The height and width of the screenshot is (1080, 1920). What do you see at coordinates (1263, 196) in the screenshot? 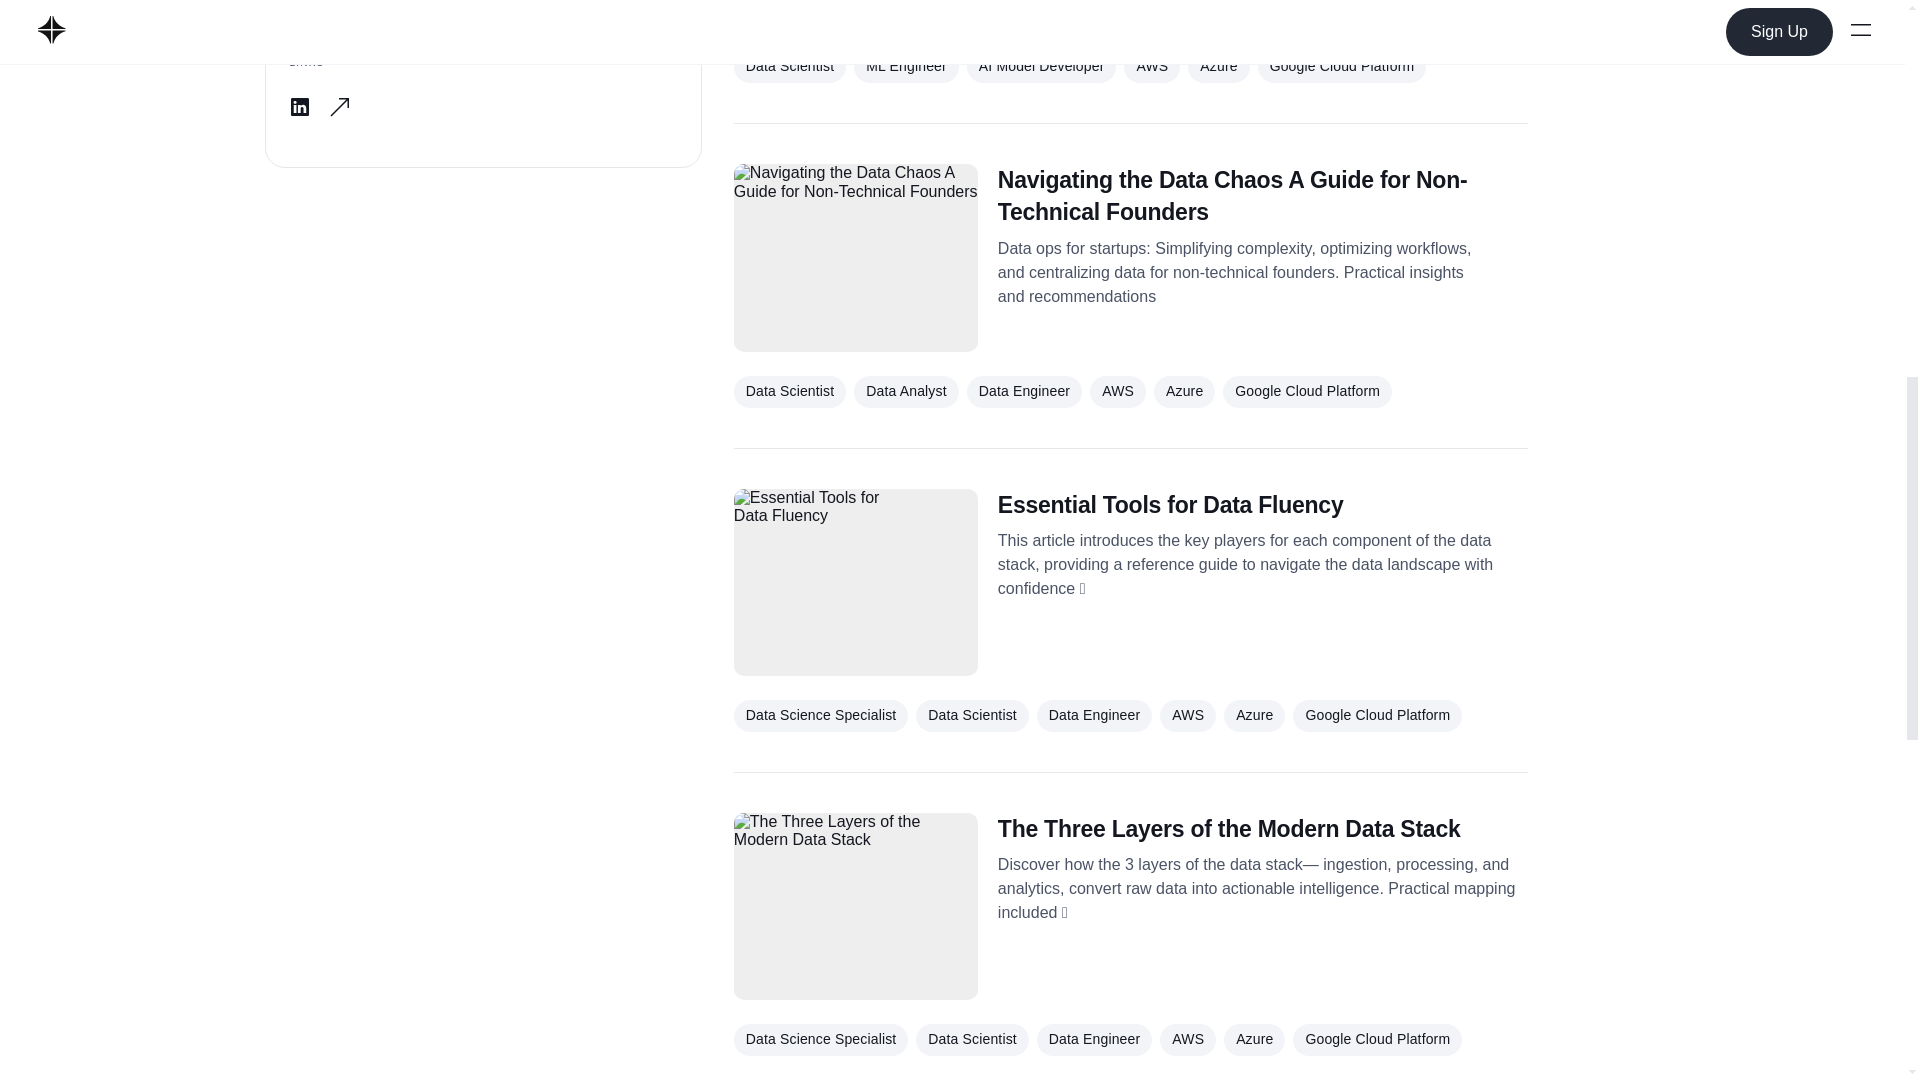
I see `Navigating the Data Chaos A Guide for Non-Technical Founders` at bounding box center [1263, 196].